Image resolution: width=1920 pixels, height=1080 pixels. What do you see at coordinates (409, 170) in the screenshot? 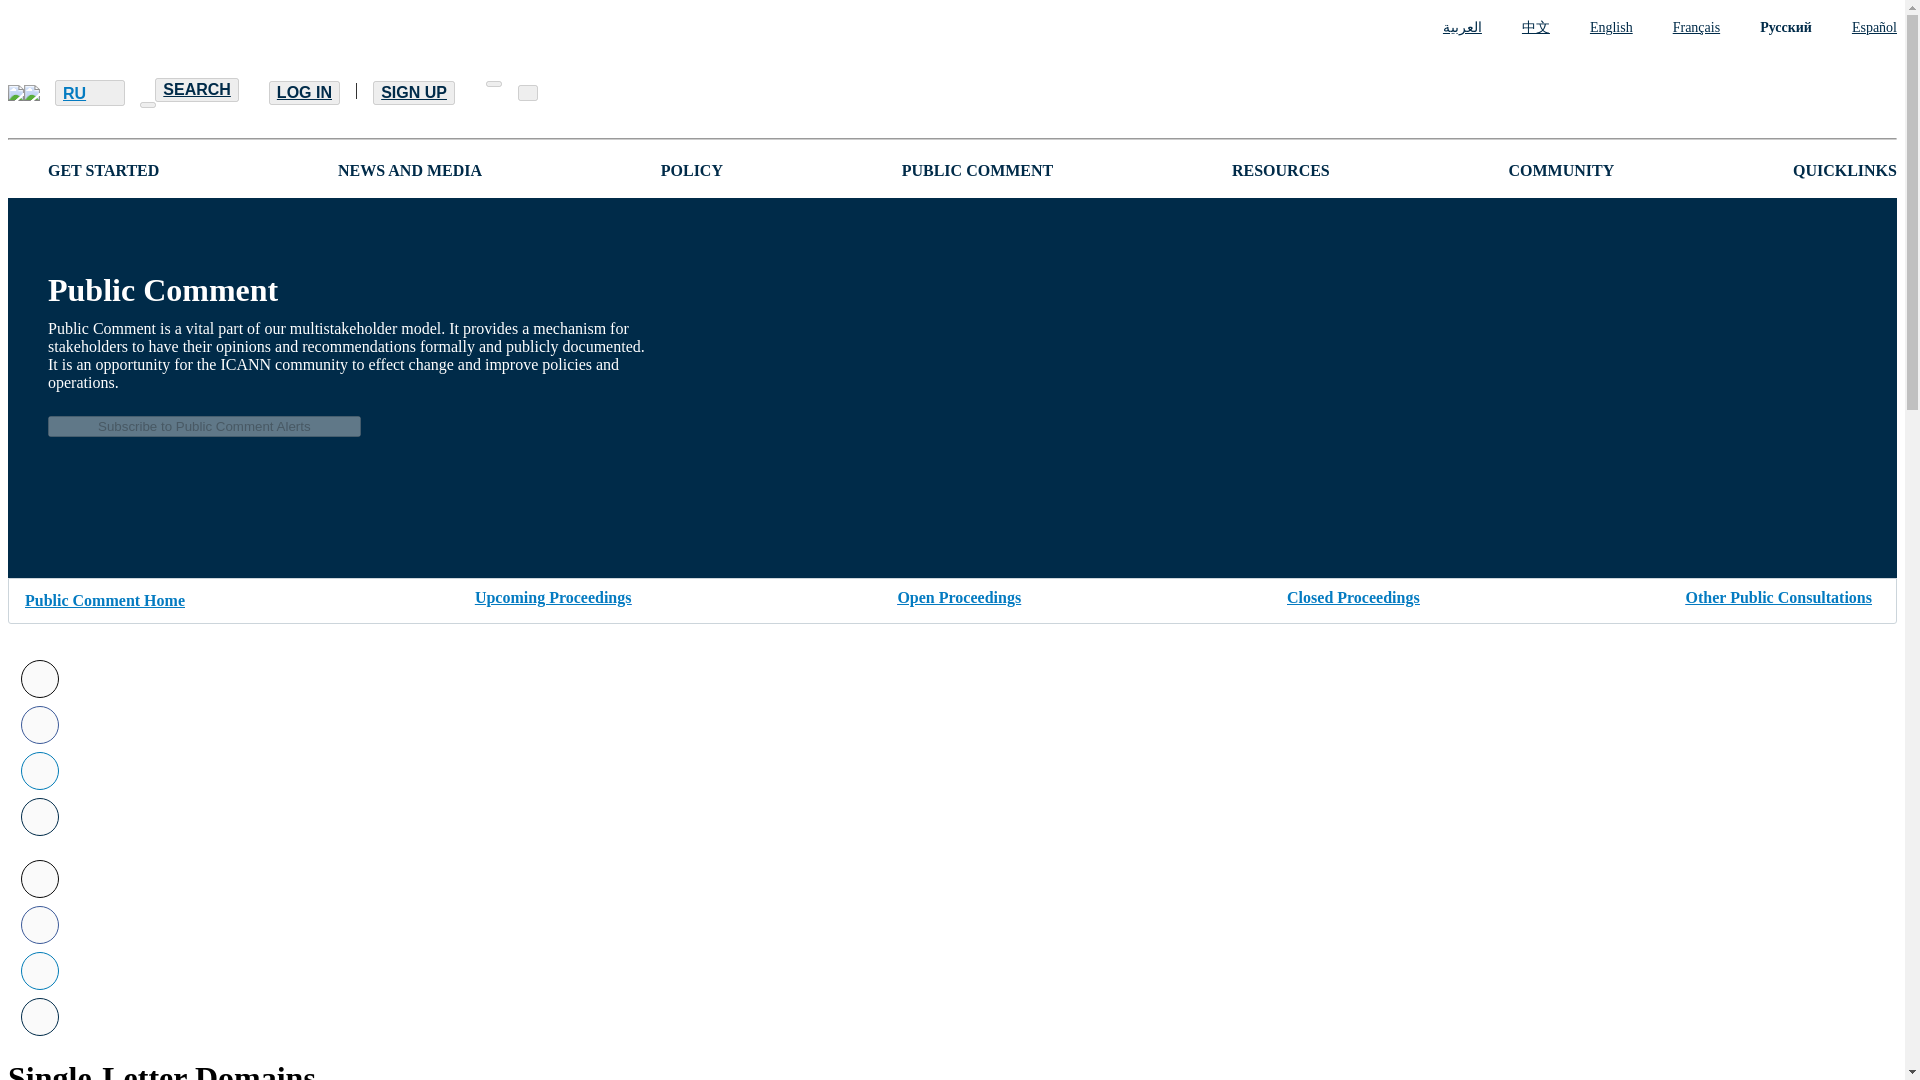
I see `NEWS AND MEDIA` at bounding box center [409, 170].